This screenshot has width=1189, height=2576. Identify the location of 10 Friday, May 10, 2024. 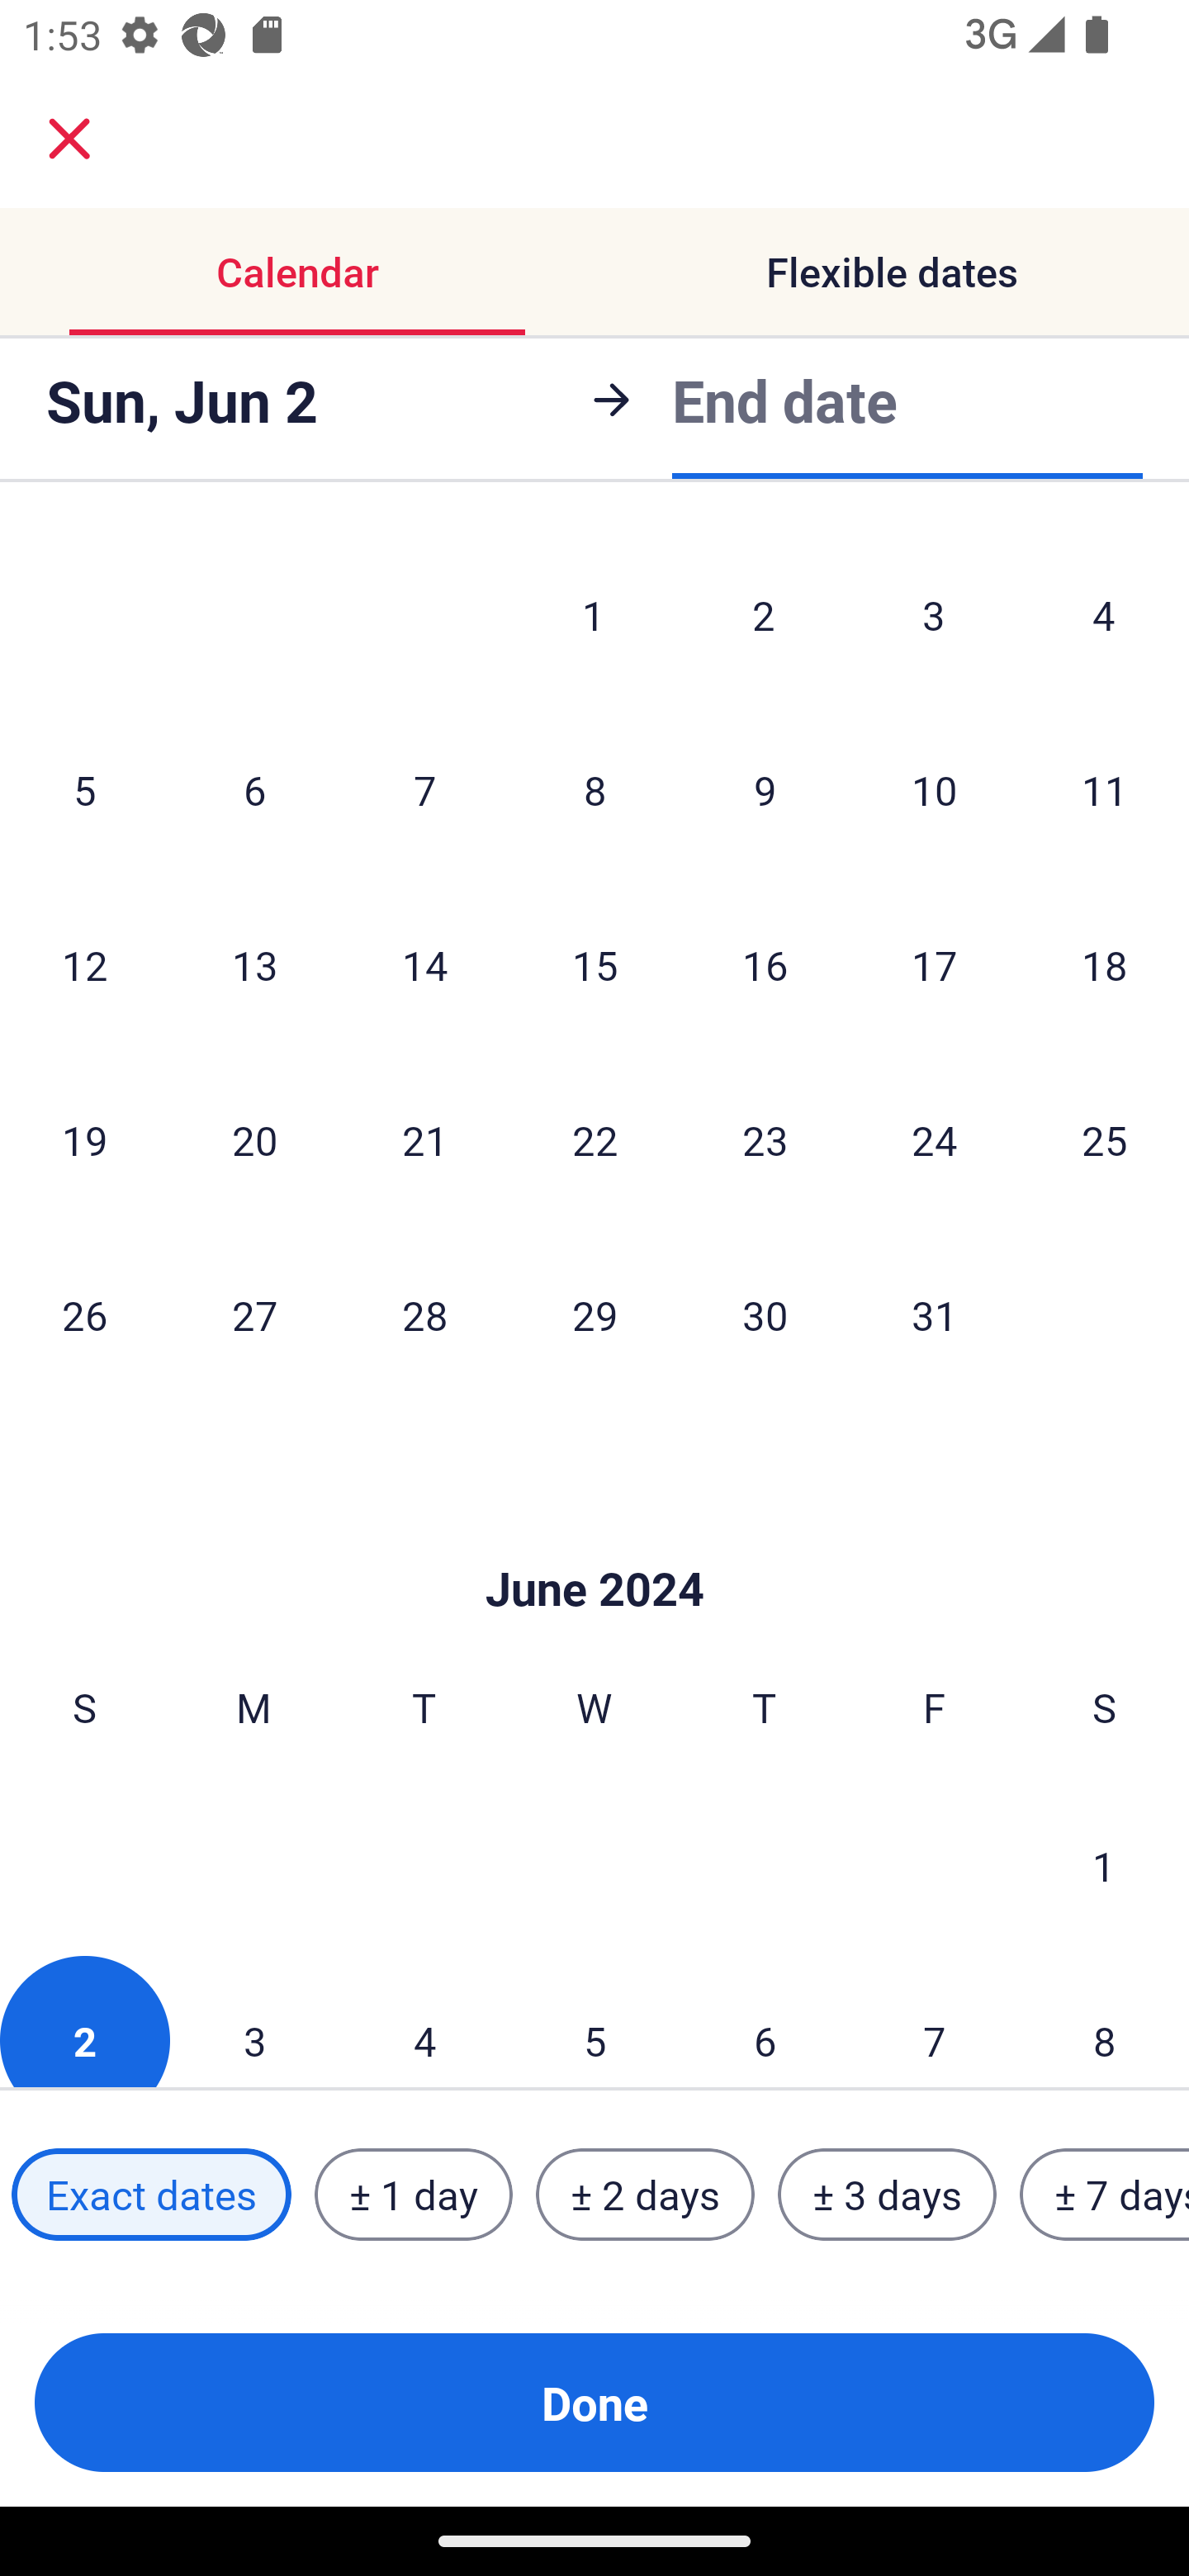
(935, 789).